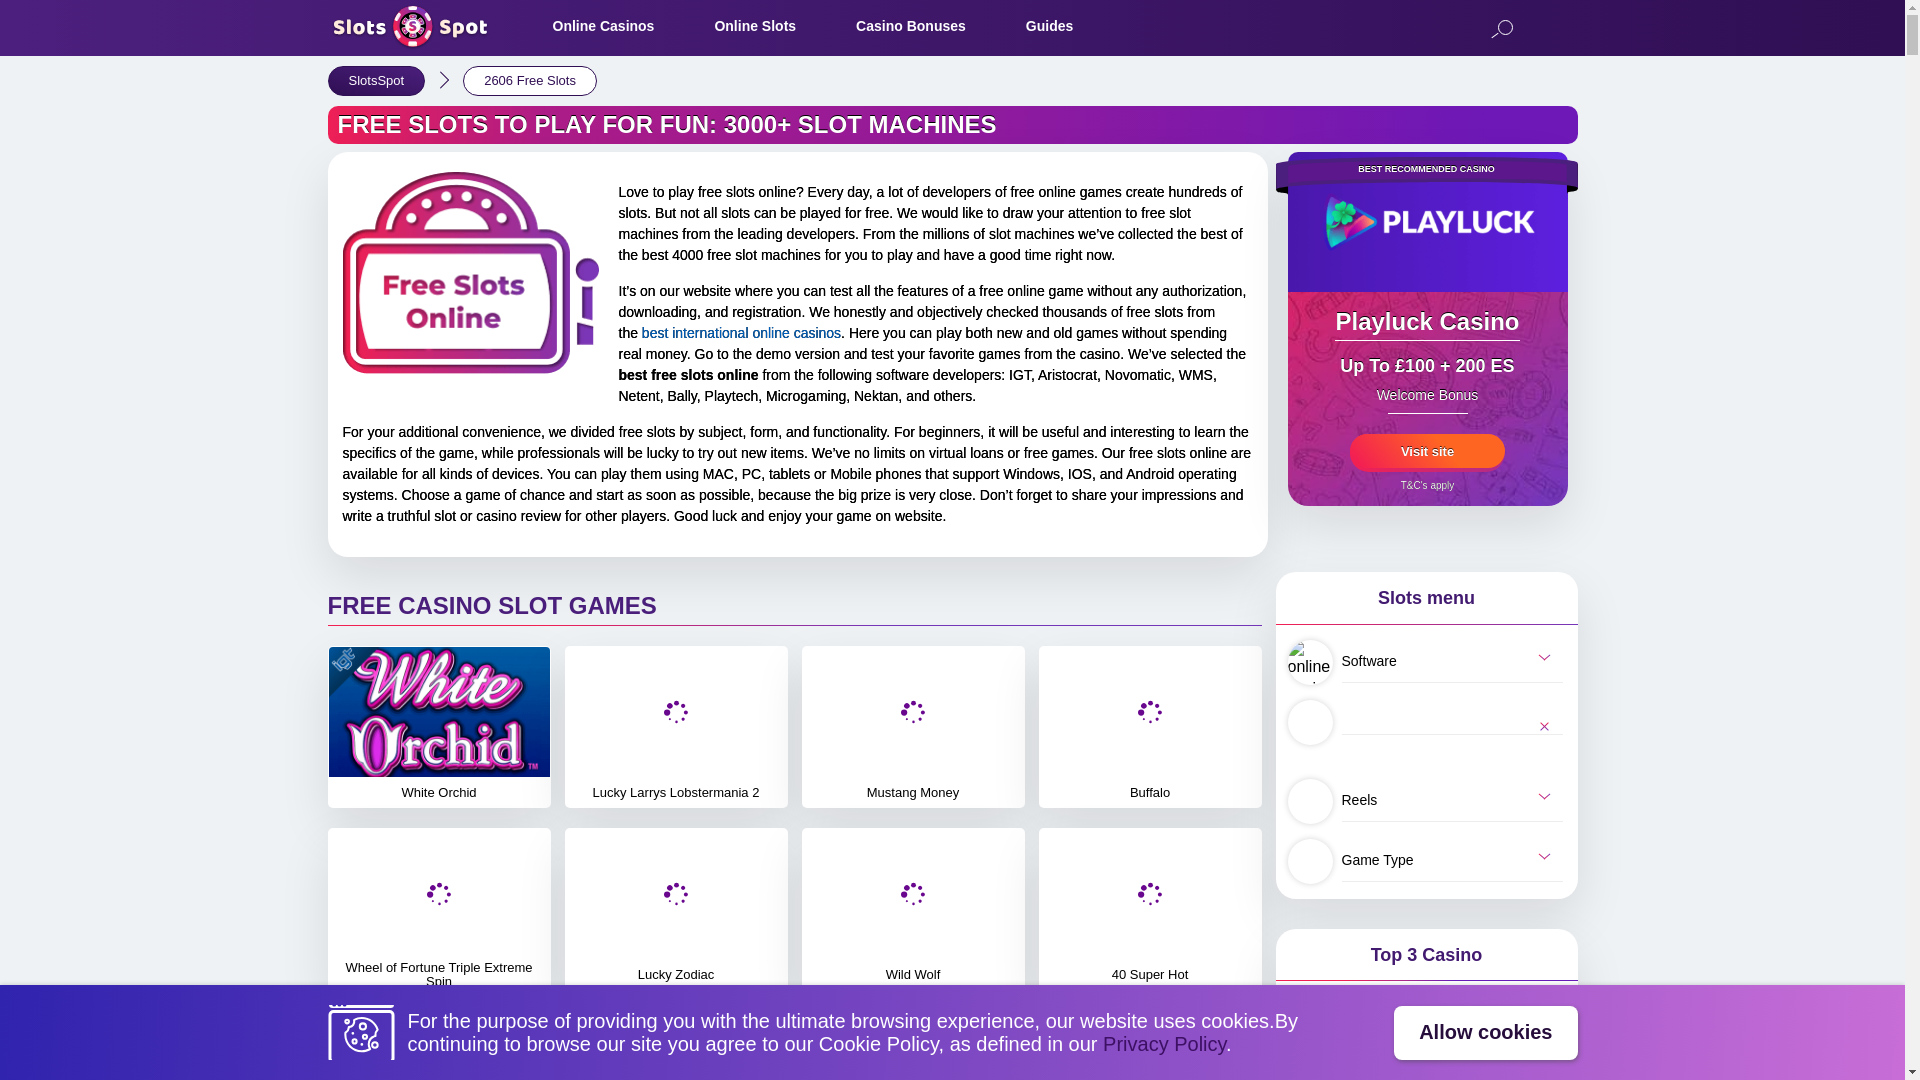 Image resolution: width=1920 pixels, height=1080 pixels. Describe the element at coordinates (912, 909) in the screenshot. I see `play Wild Wolf slot machine` at that location.